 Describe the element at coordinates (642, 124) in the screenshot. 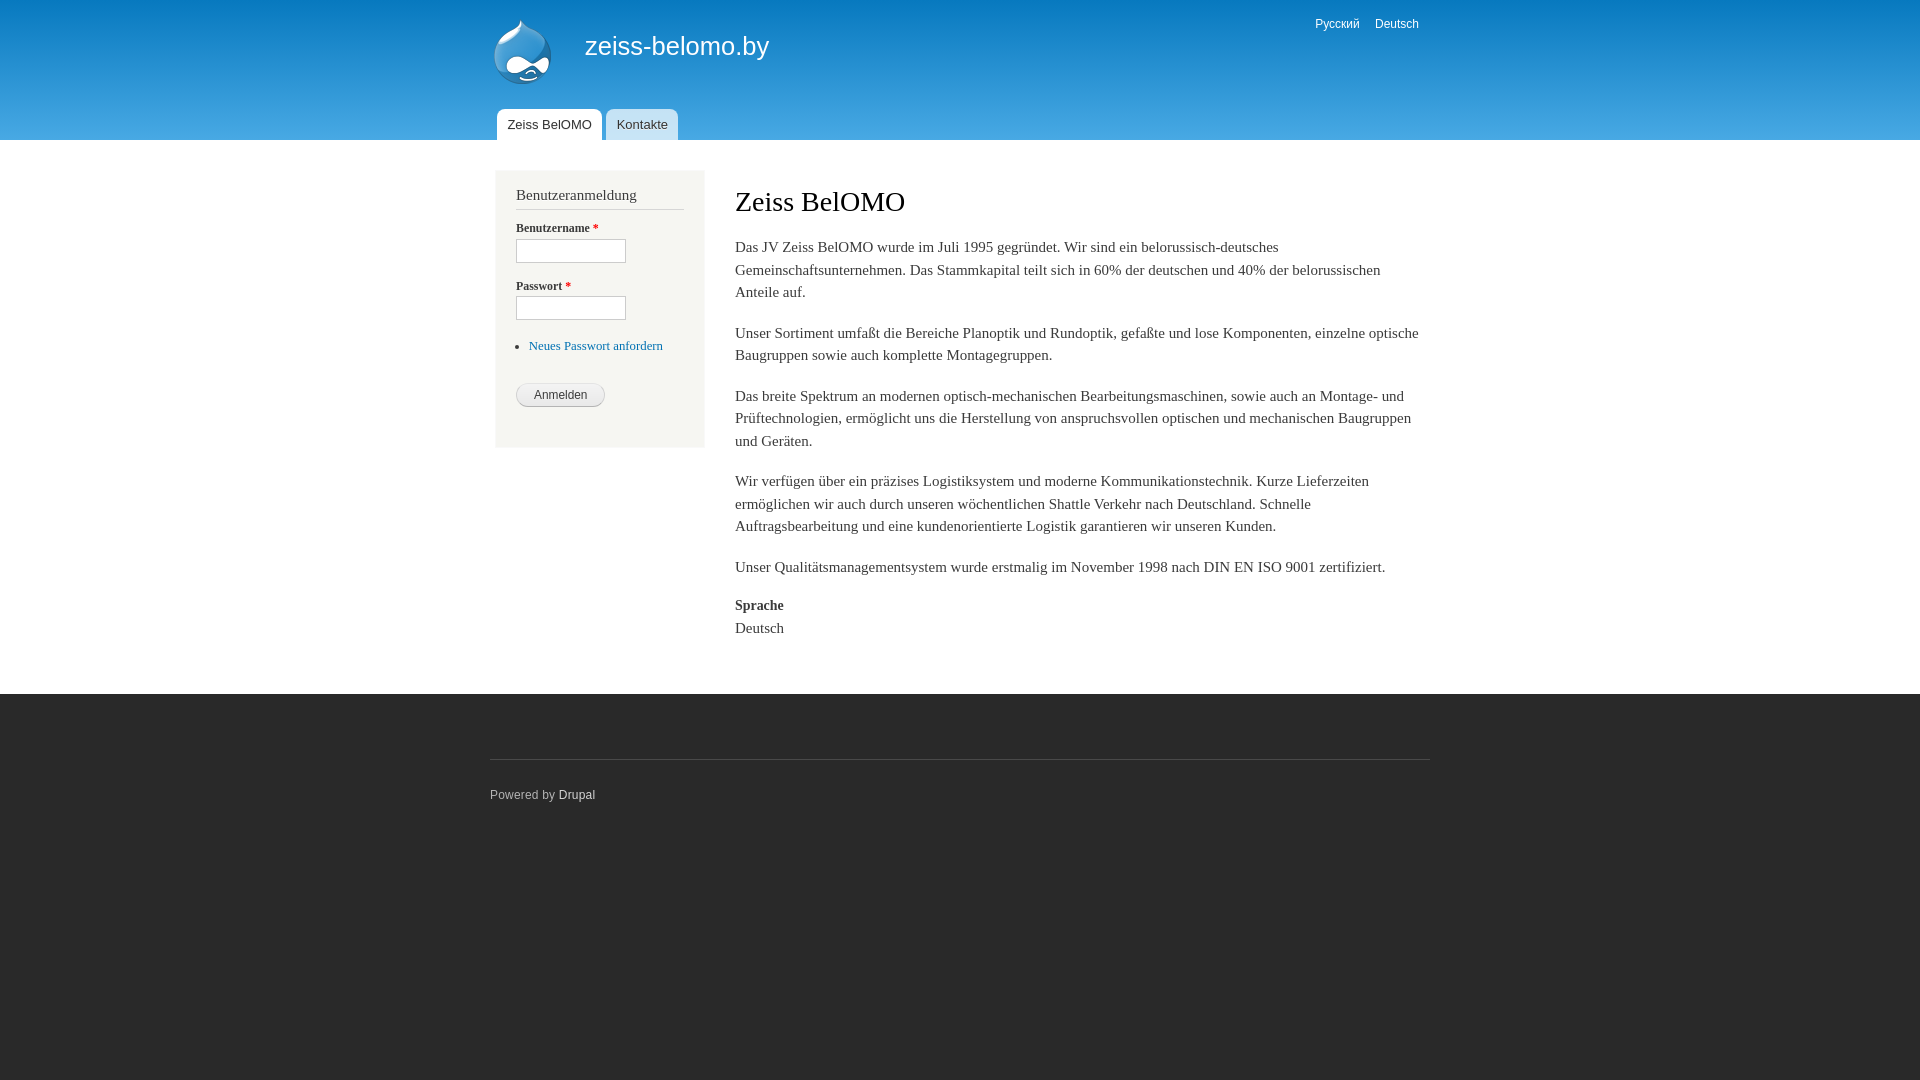

I see `Kontakte` at that location.